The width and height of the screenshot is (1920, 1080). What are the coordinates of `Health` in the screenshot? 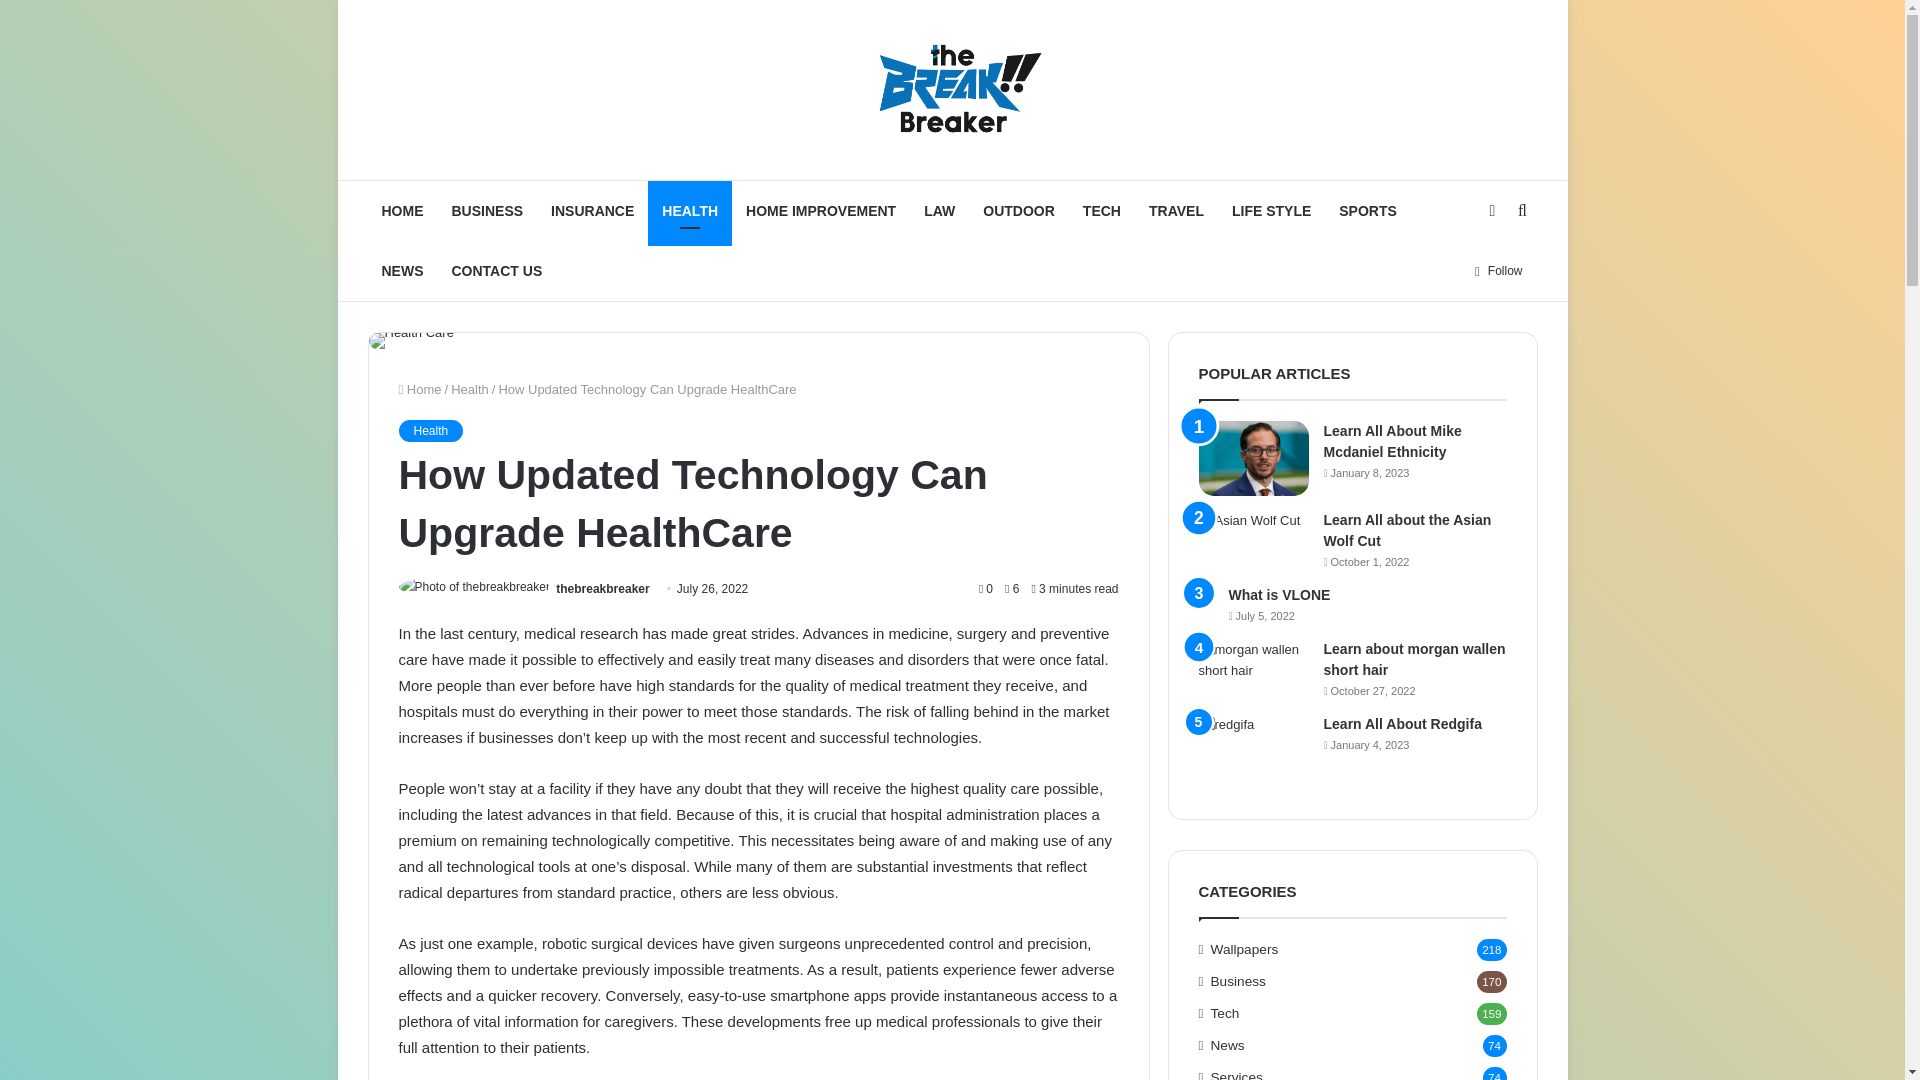 It's located at (430, 430).